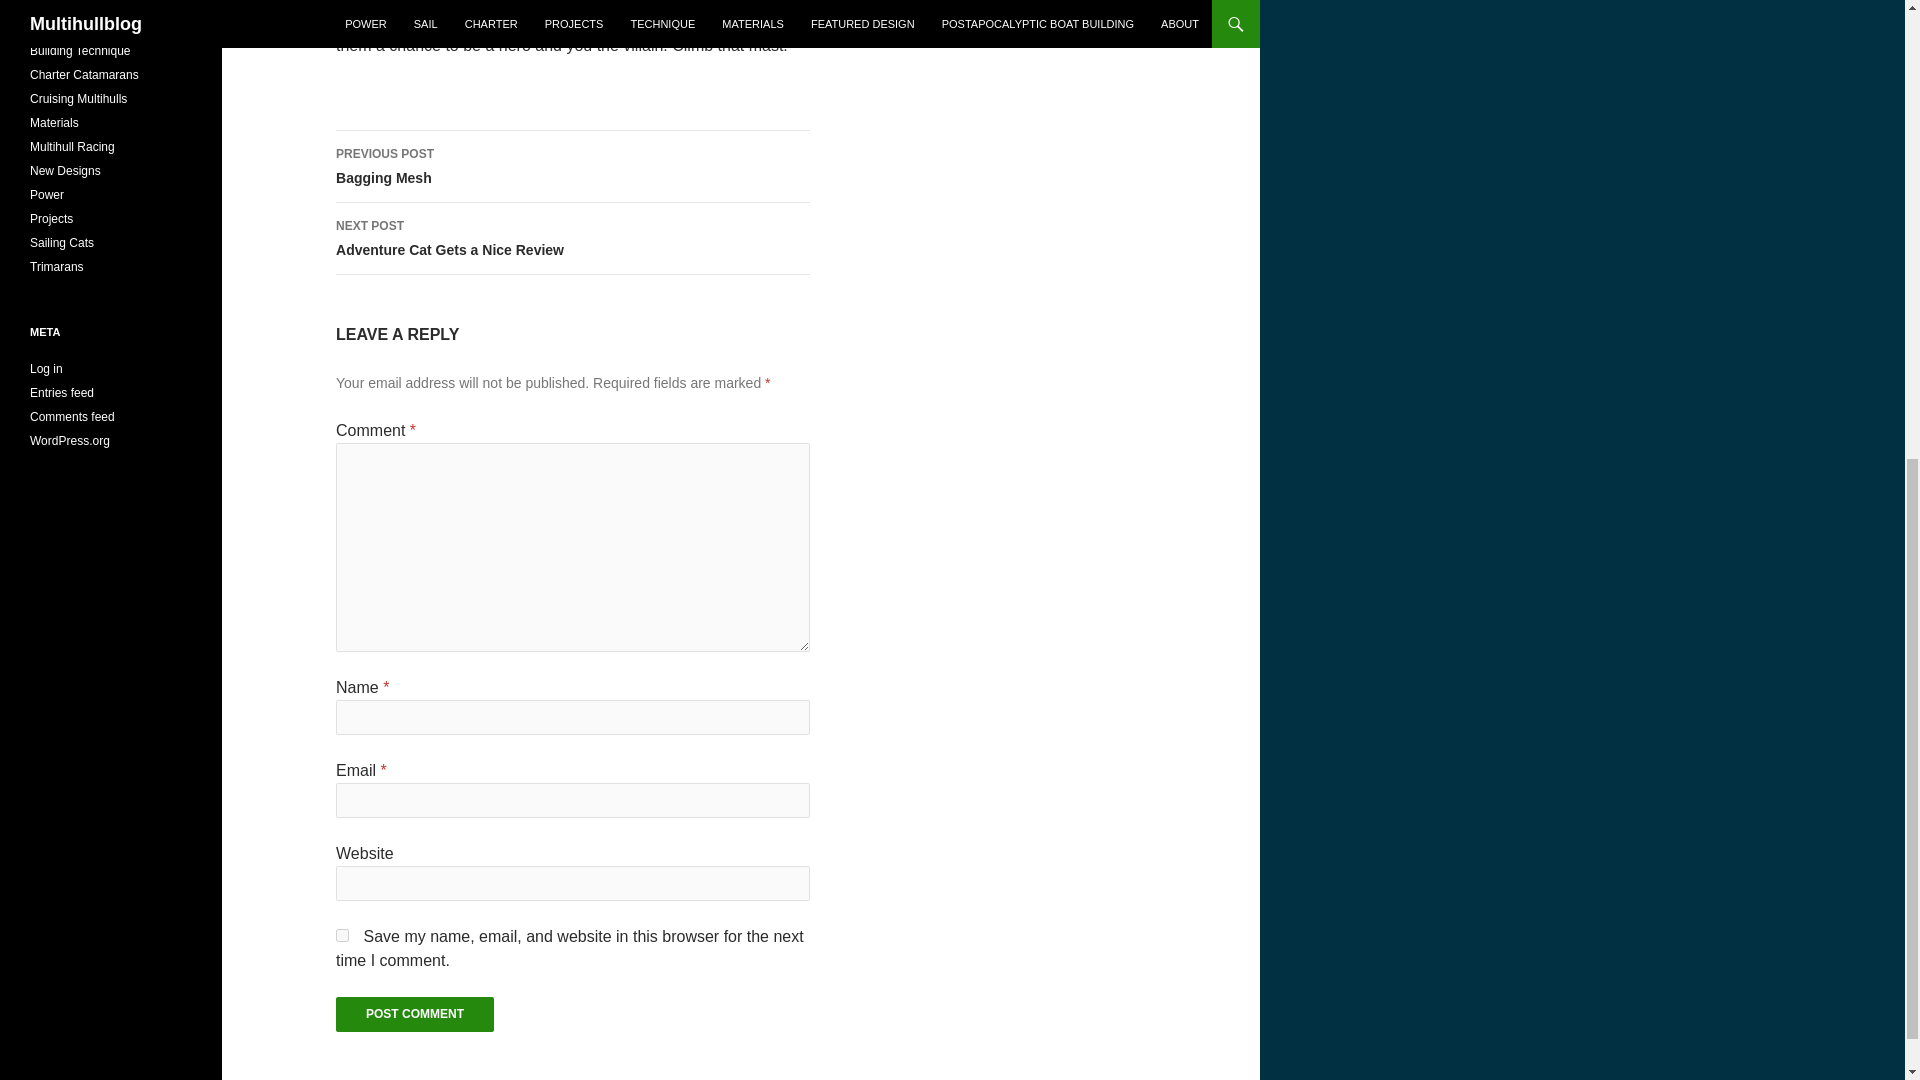  What do you see at coordinates (573, 239) in the screenshot?
I see `Post Comment` at bounding box center [573, 239].